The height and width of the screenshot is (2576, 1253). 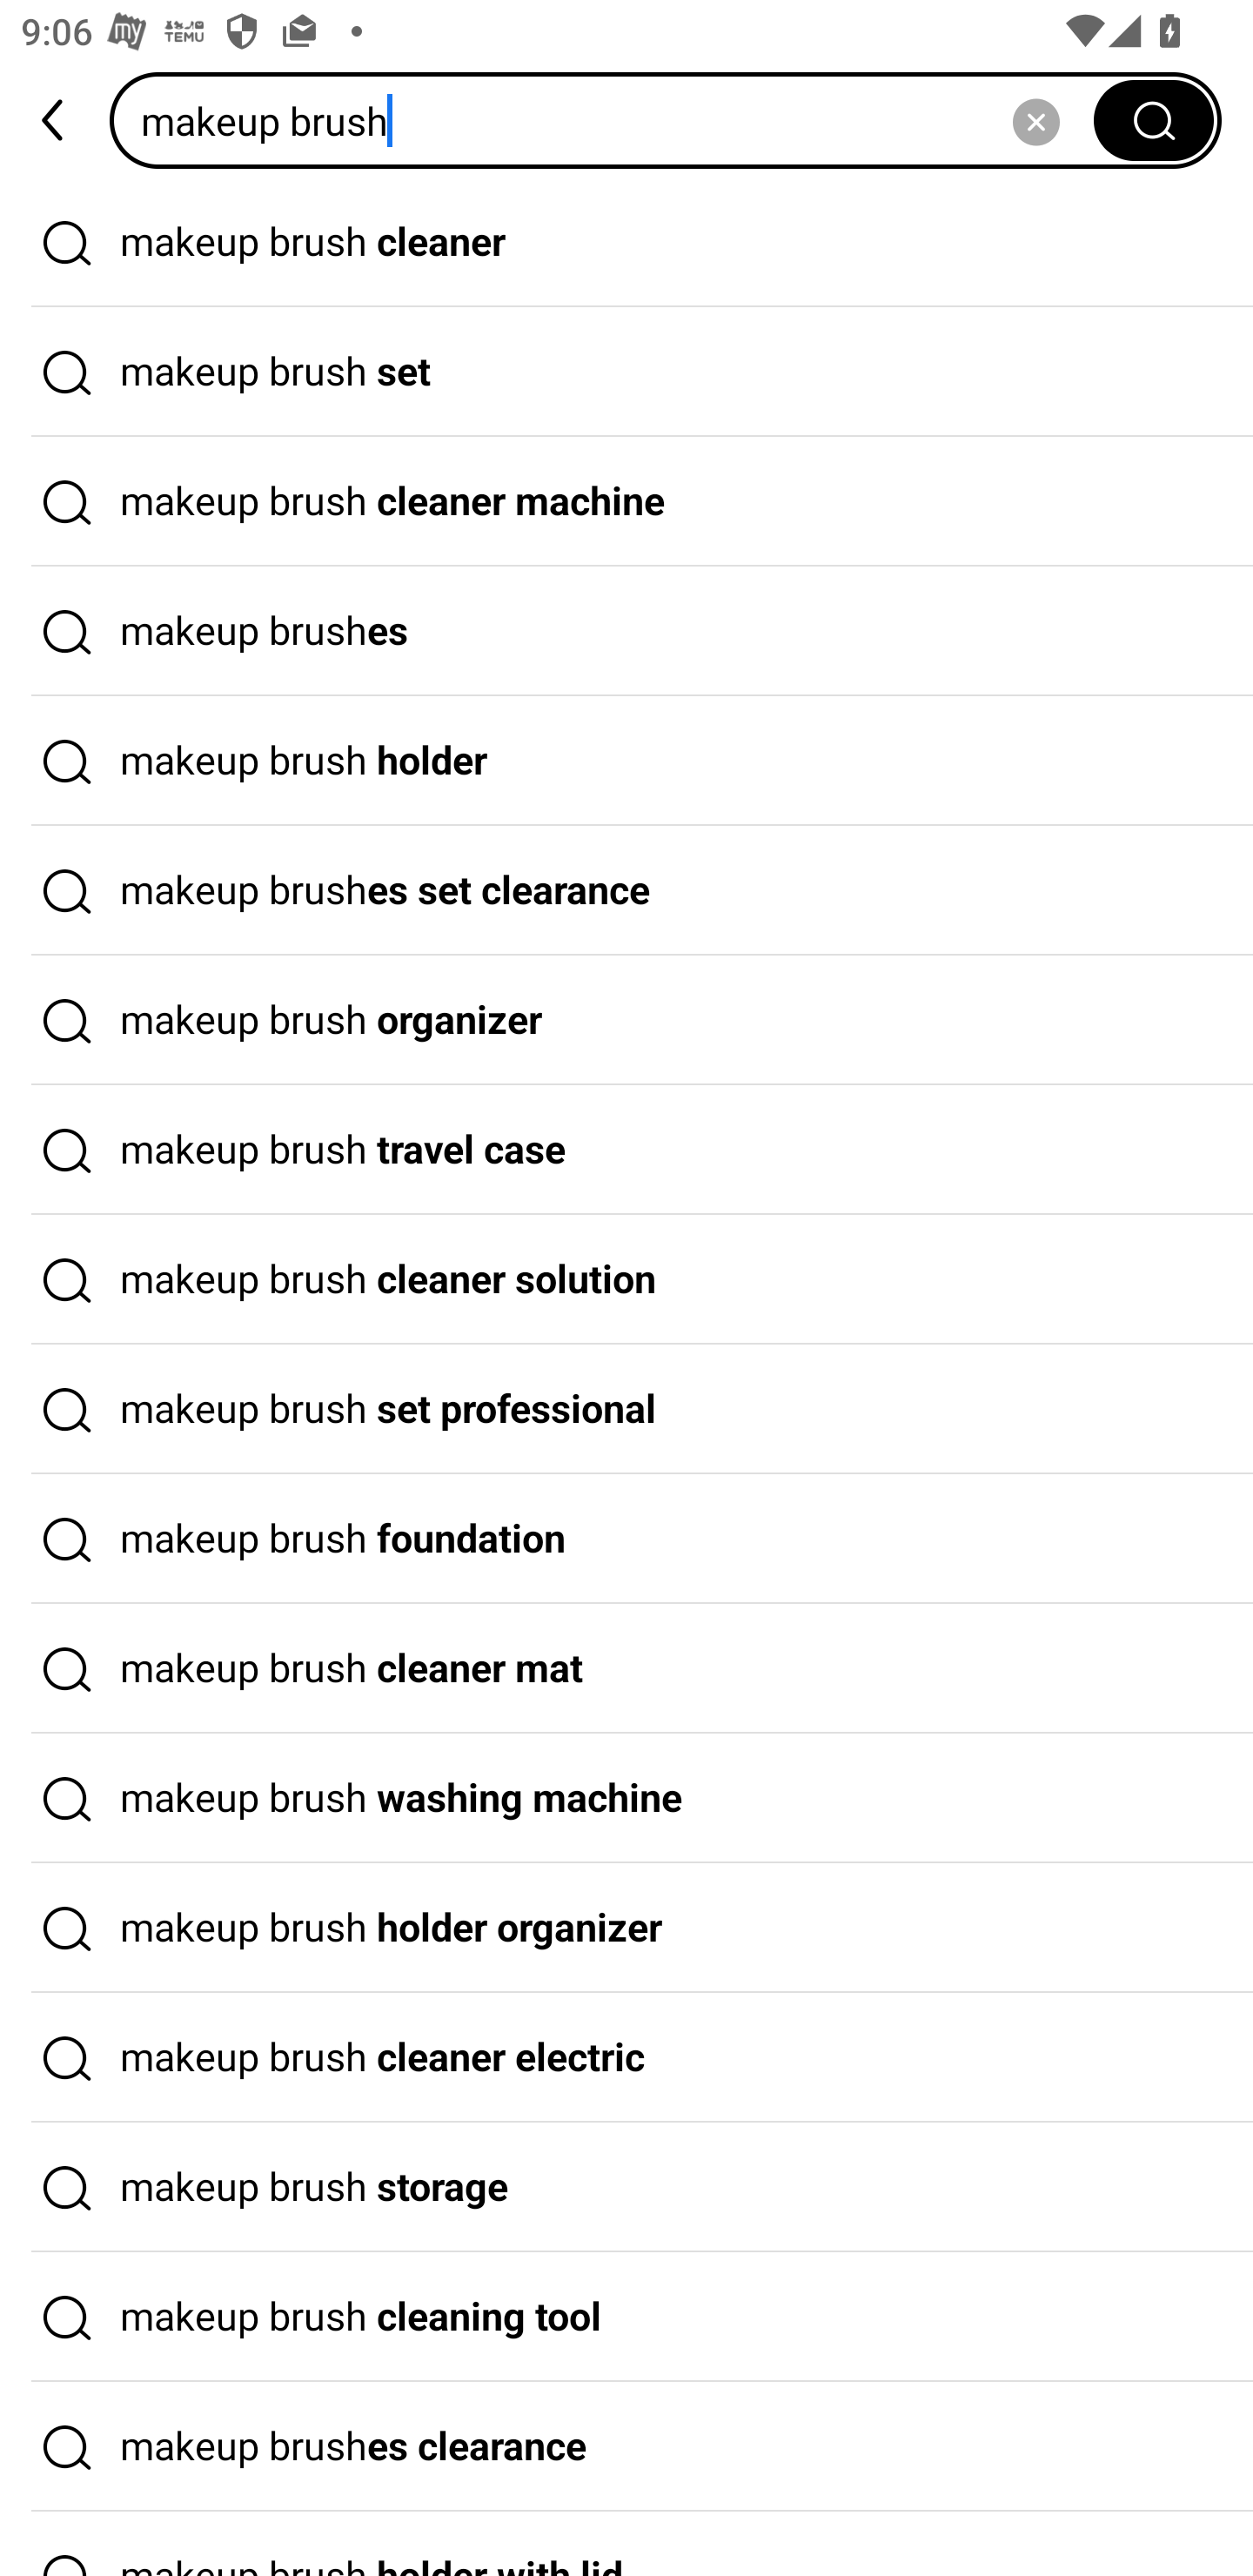 What do you see at coordinates (626, 2187) in the screenshot?
I see `makeup brush storage` at bounding box center [626, 2187].